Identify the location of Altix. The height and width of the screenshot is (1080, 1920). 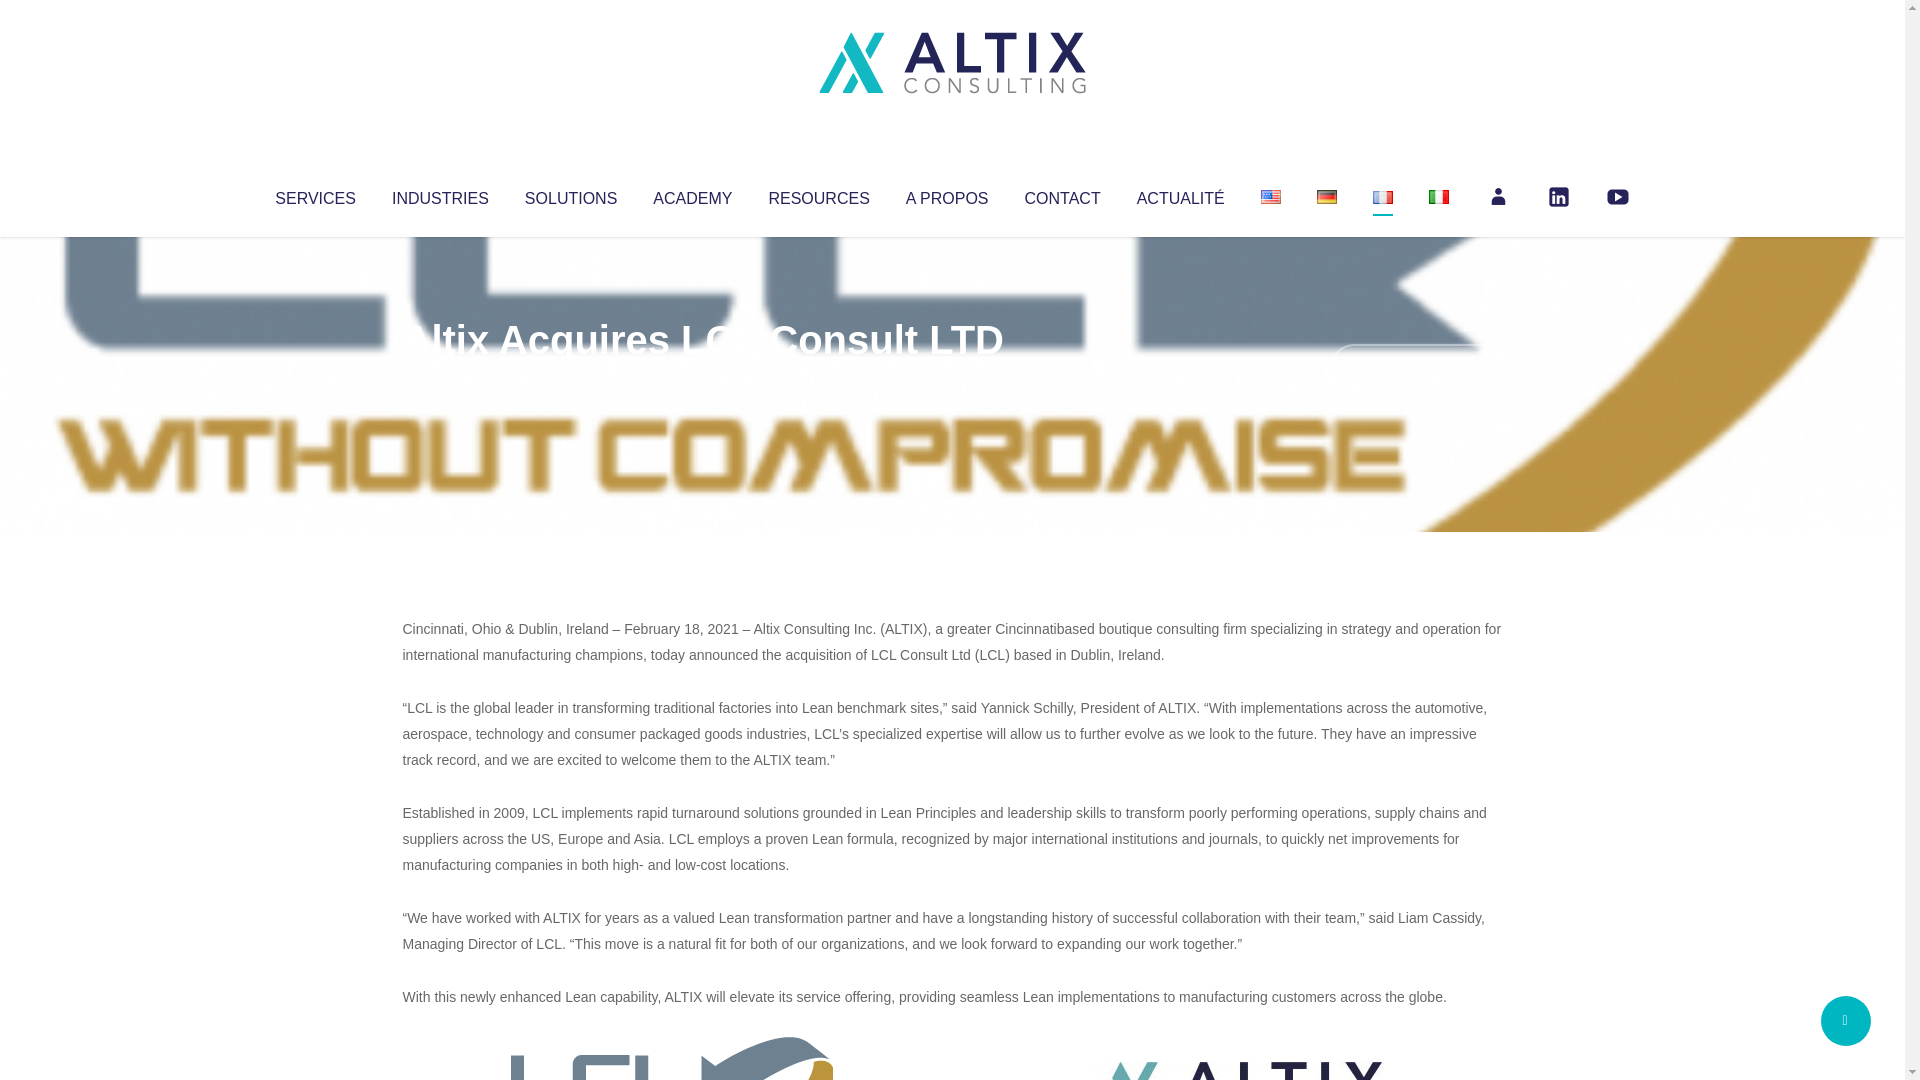
(440, 380).